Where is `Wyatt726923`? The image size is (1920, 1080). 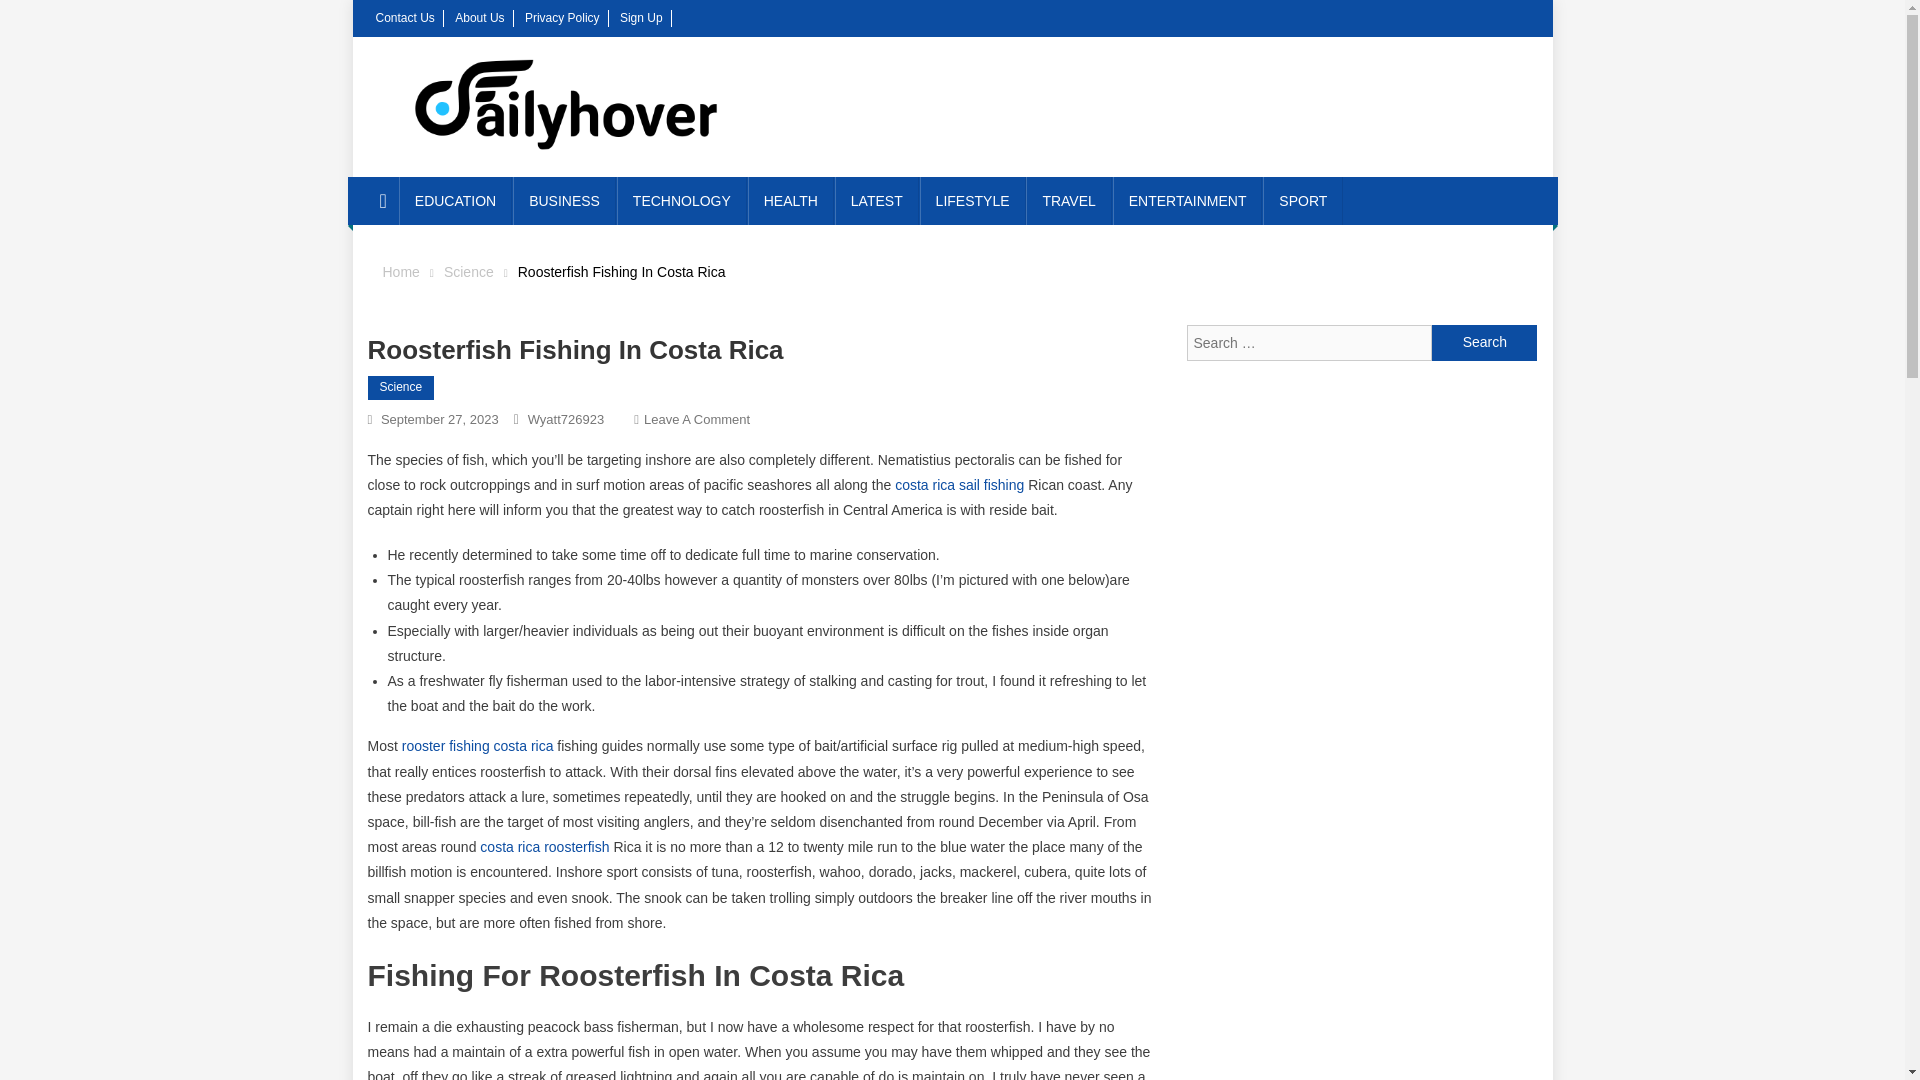
Wyatt726923 is located at coordinates (566, 418).